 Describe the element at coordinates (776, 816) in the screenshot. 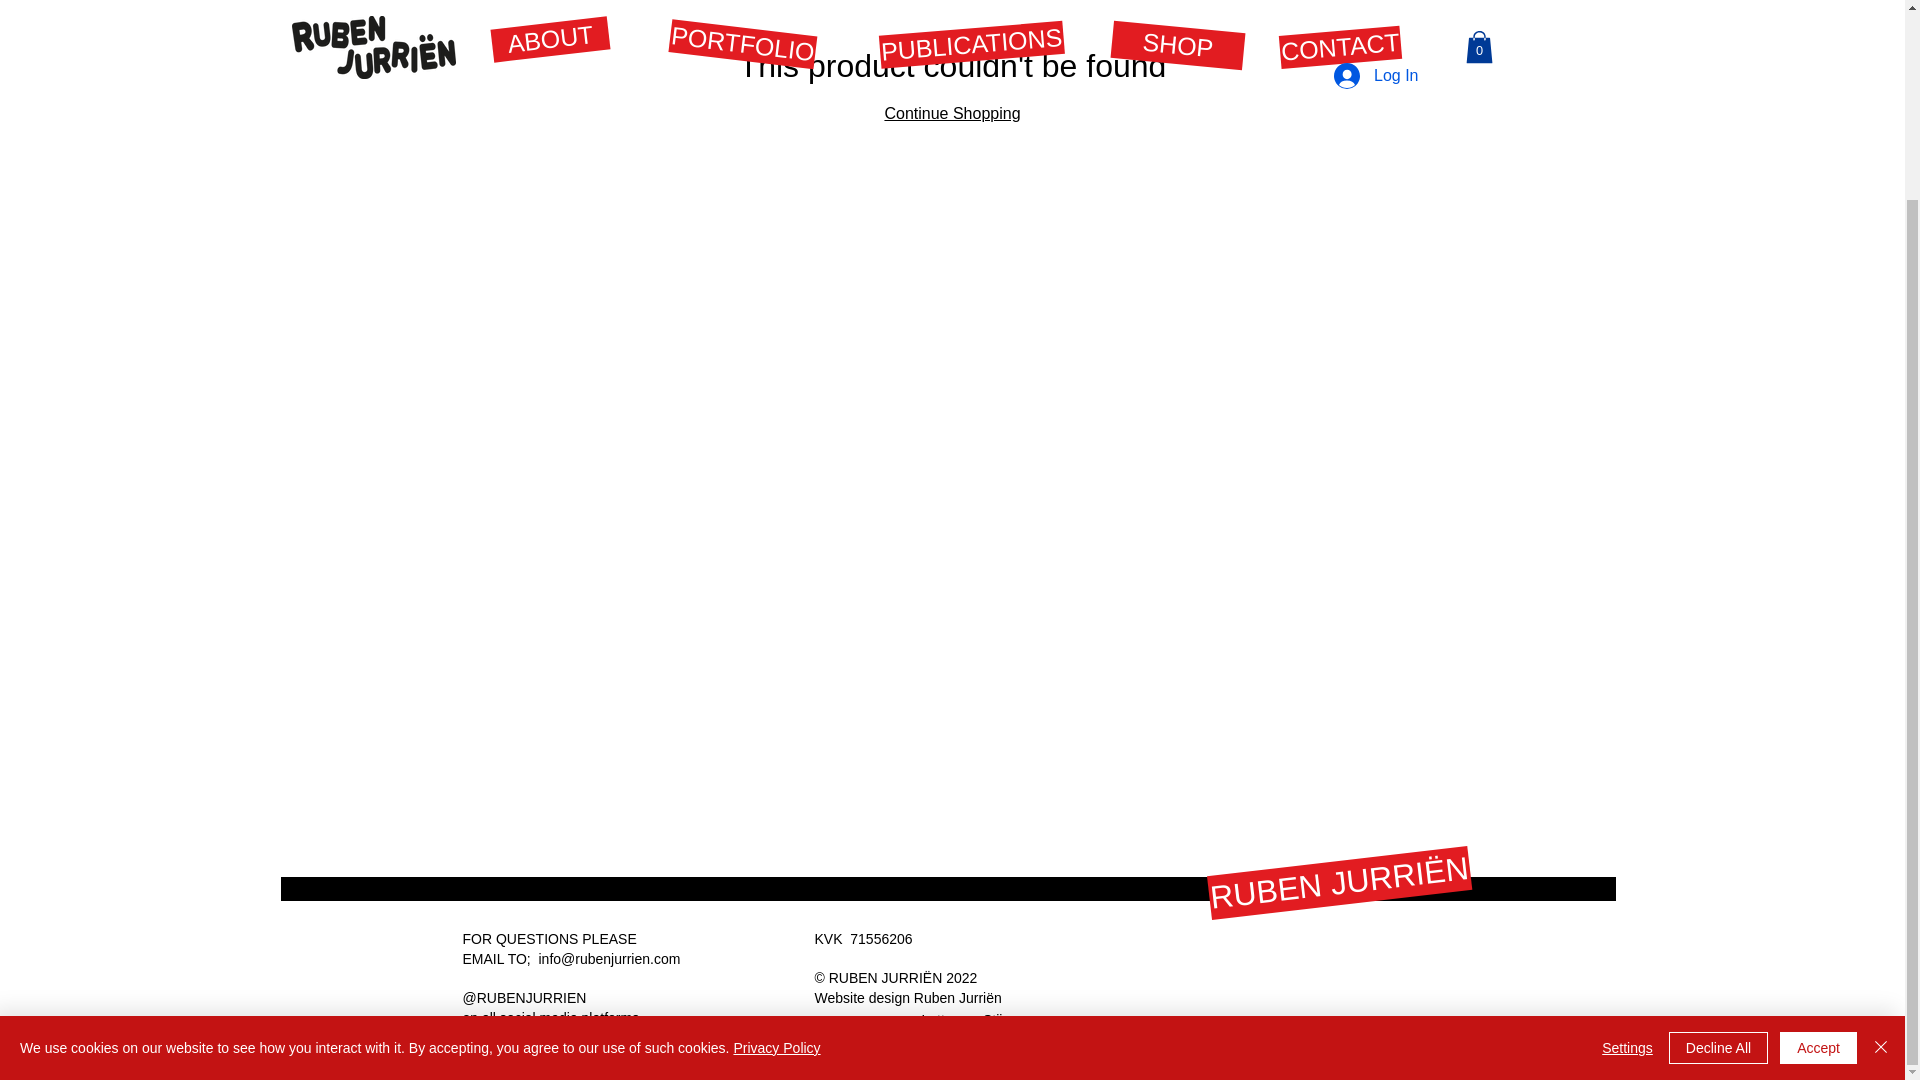

I see `Privacy Policy` at that location.